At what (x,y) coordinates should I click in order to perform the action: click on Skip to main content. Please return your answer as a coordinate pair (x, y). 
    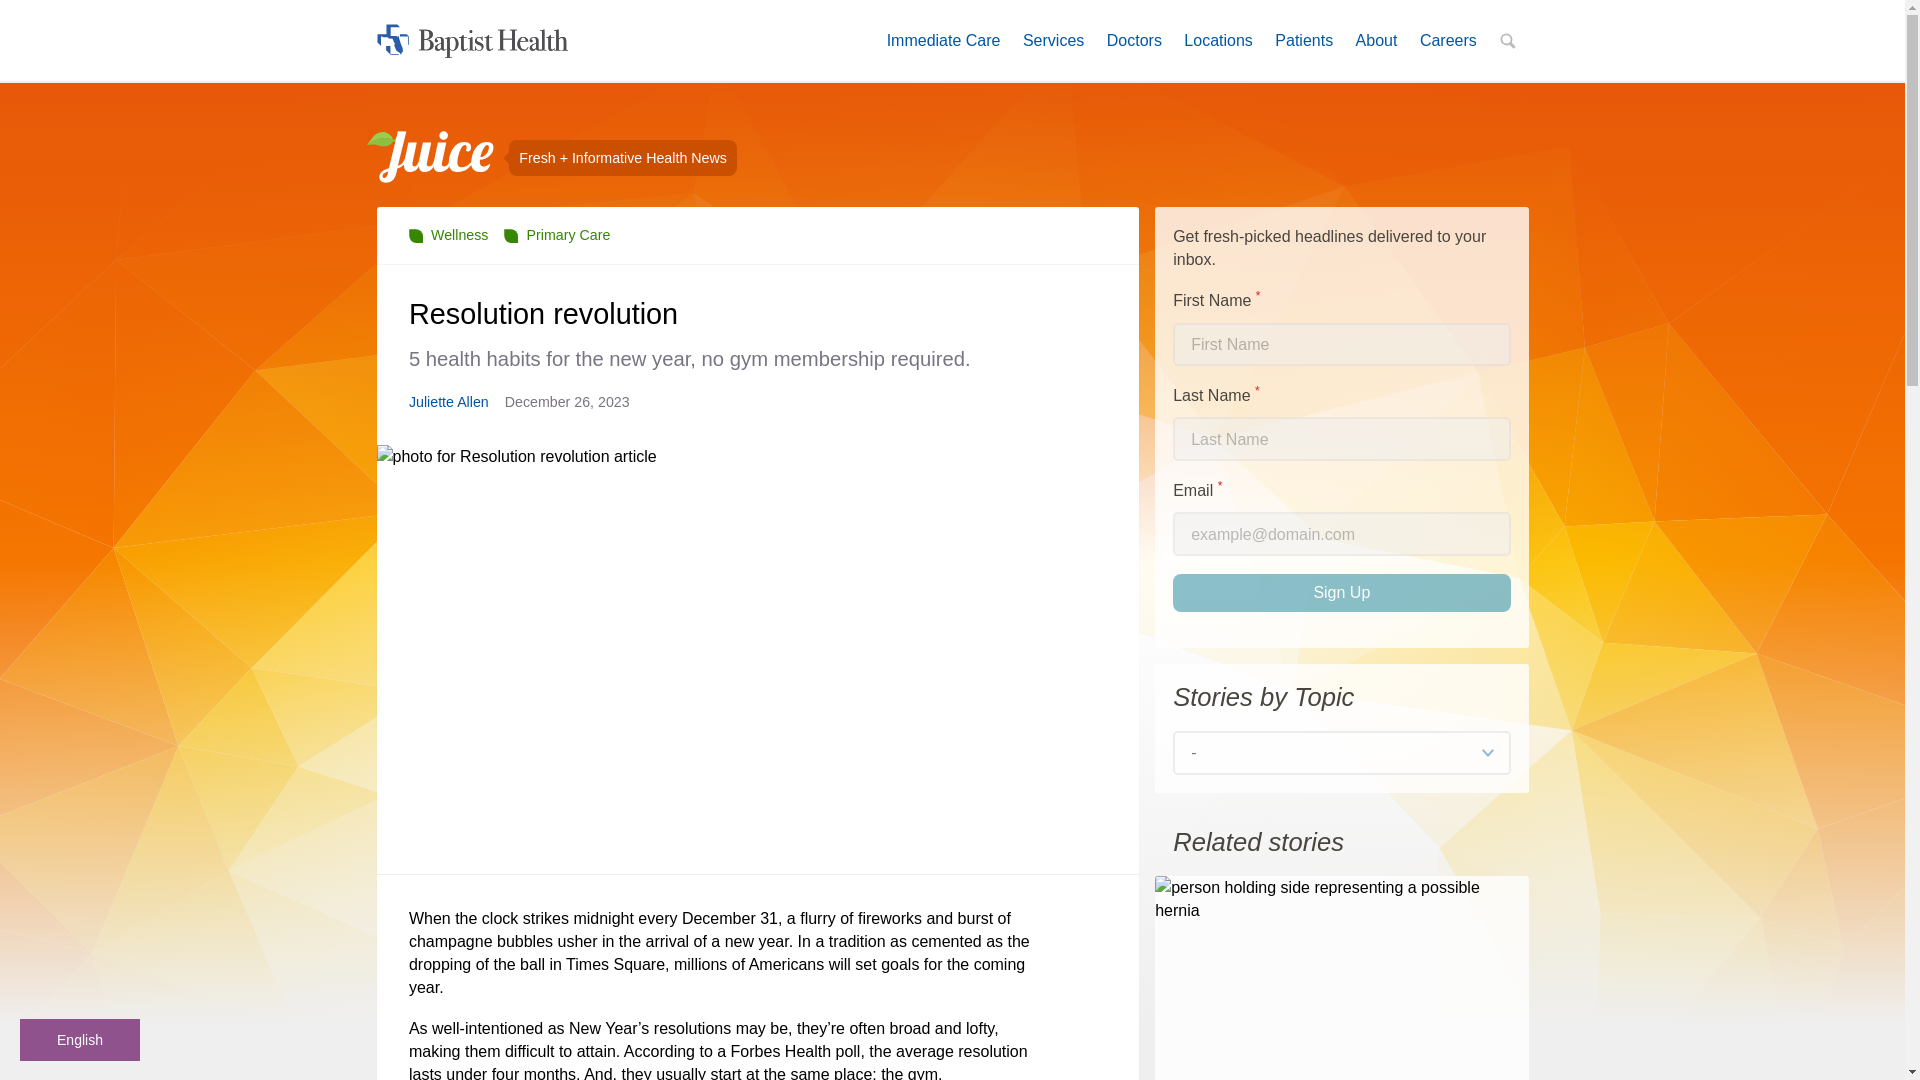
    Looking at the image, I should click on (1341, 753).